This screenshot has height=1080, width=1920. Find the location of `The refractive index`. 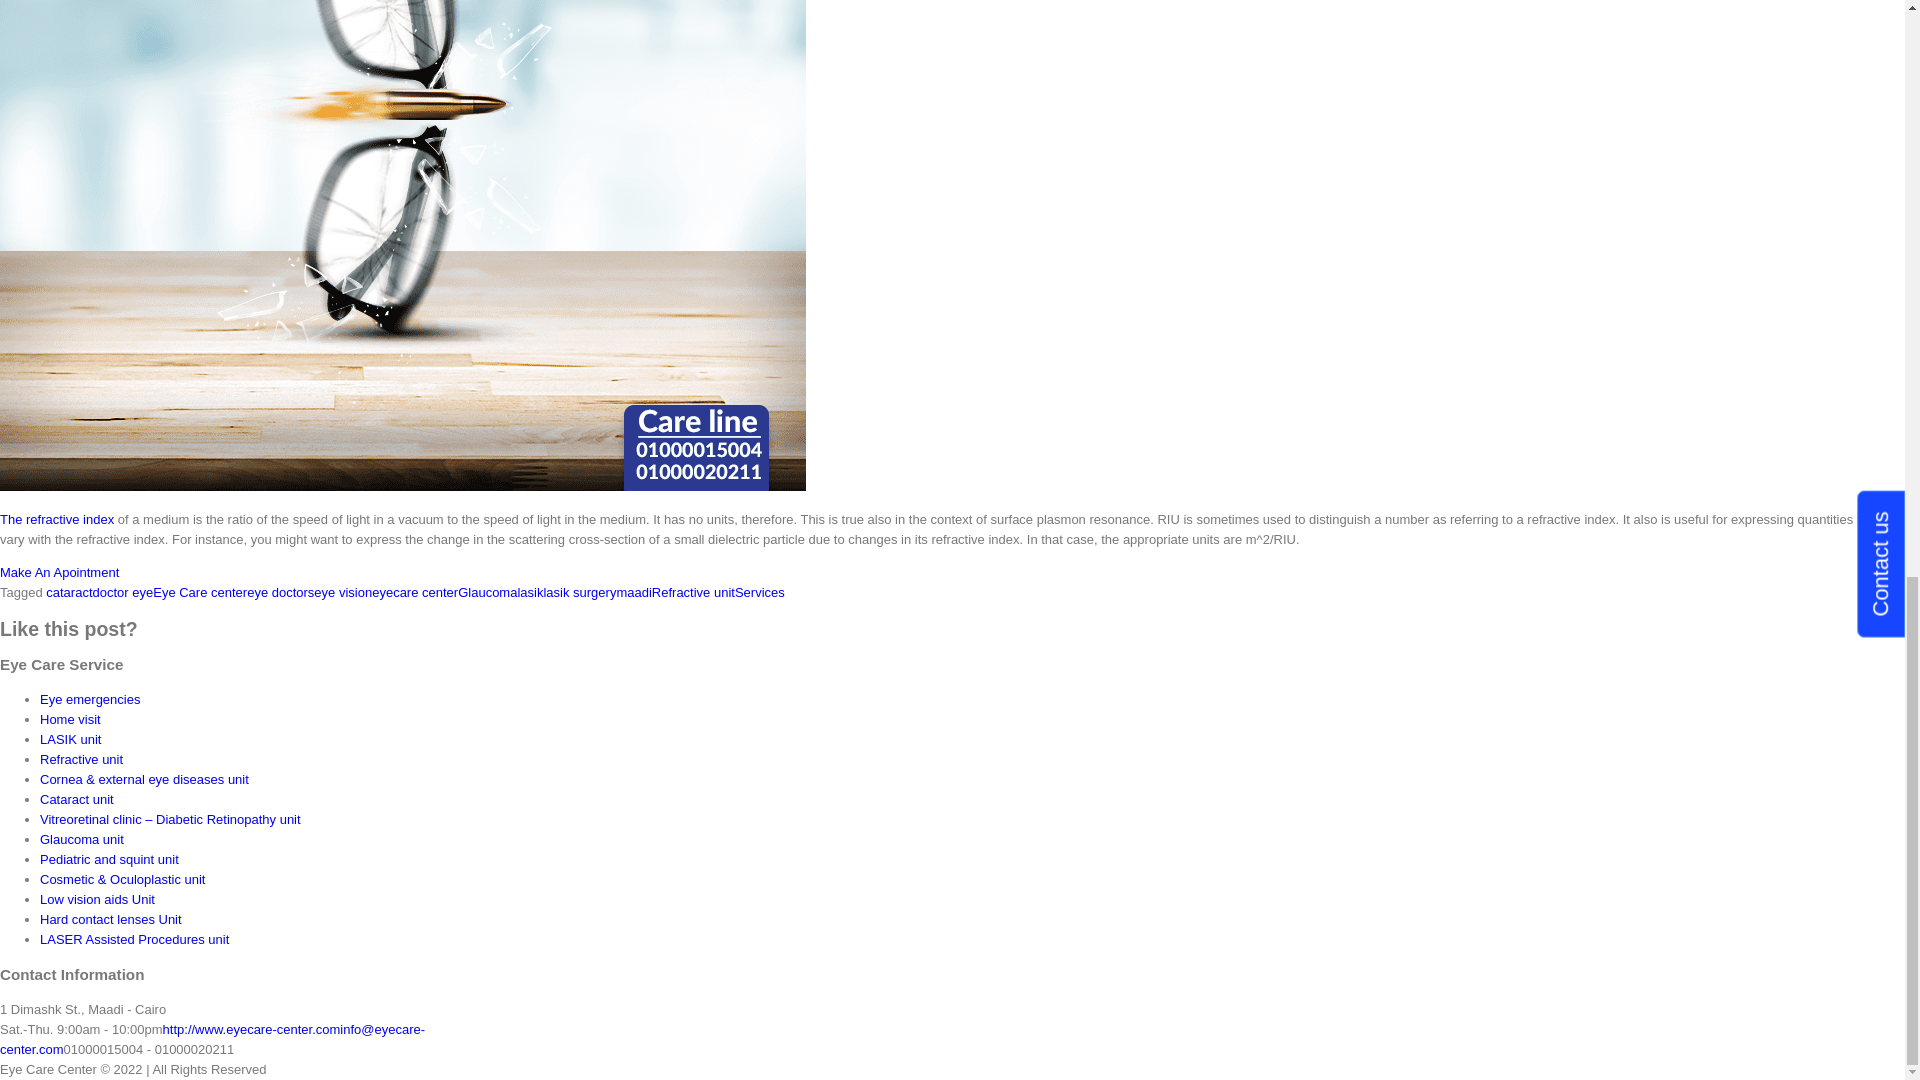

The refractive index is located at coordinates (56, 519).